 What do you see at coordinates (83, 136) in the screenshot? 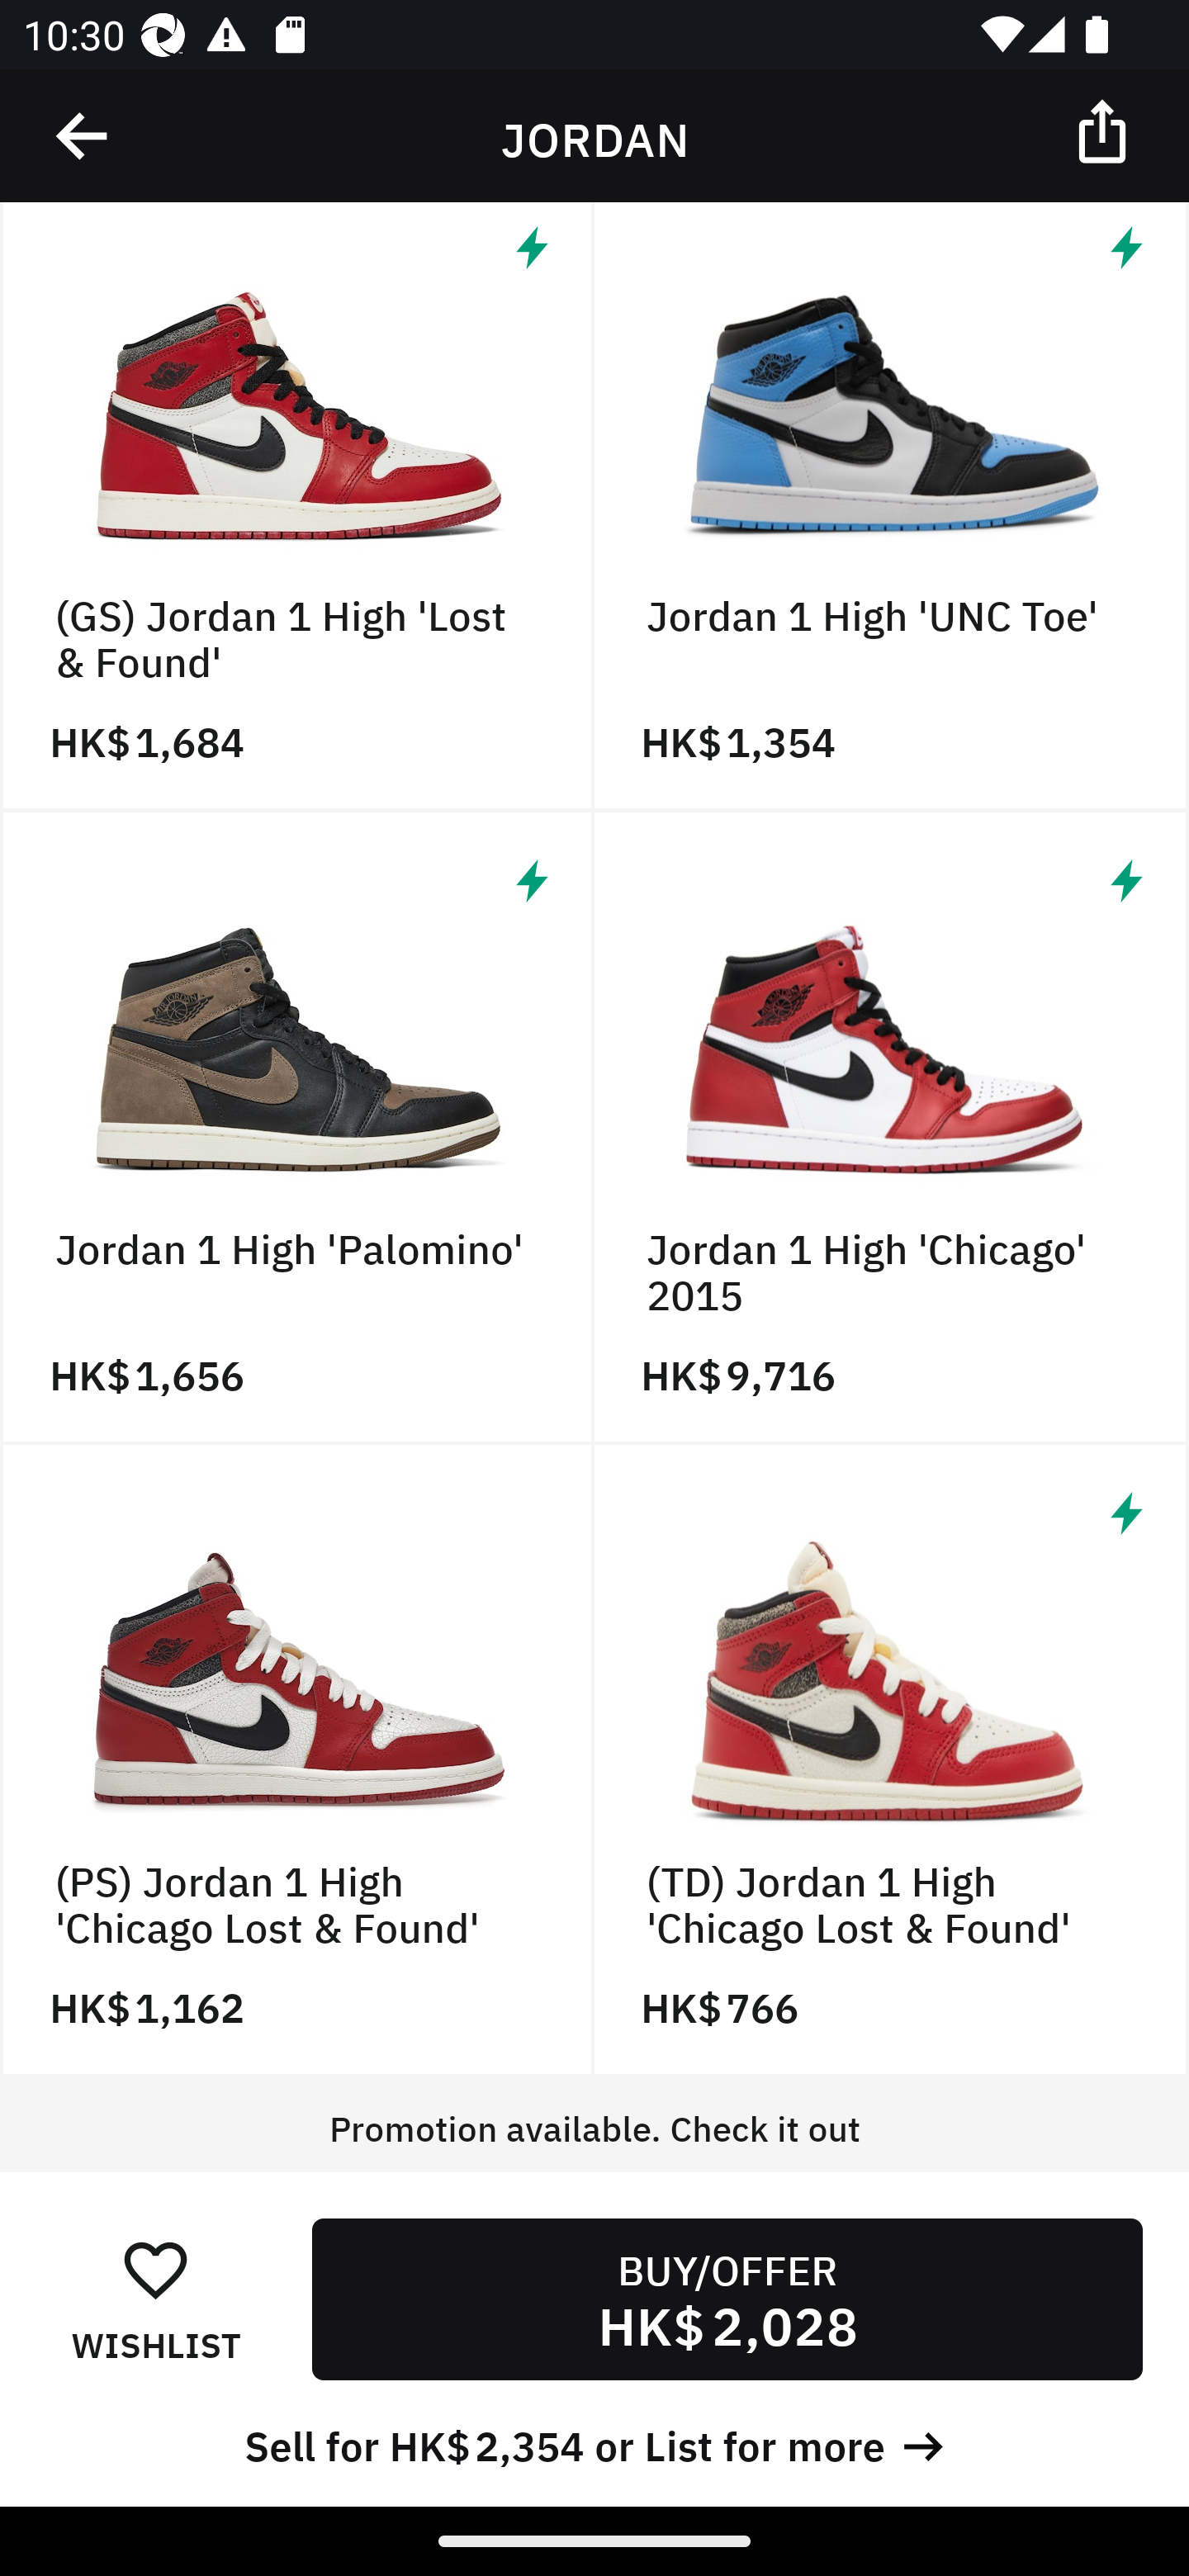
I see `` at bounding box center [83, 136].